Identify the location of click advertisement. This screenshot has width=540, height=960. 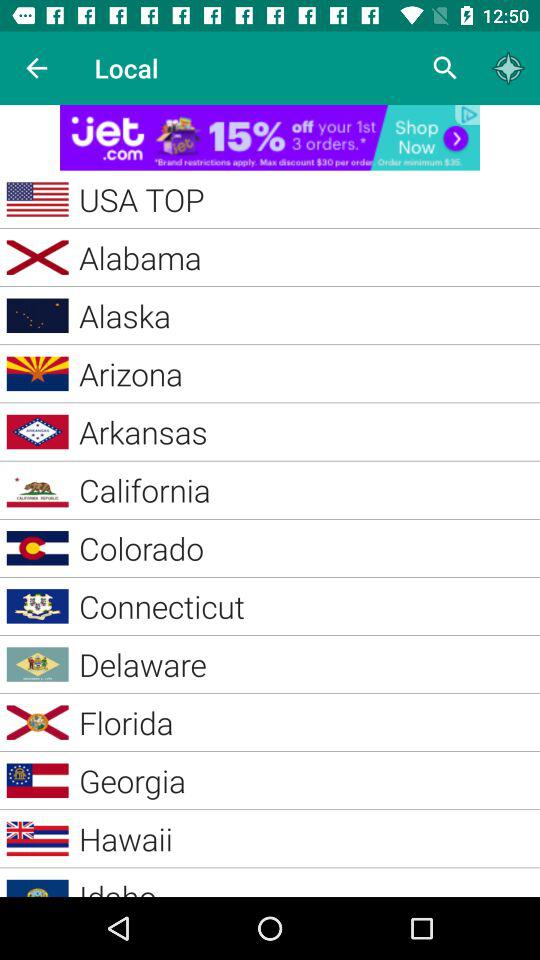
(270, 138).